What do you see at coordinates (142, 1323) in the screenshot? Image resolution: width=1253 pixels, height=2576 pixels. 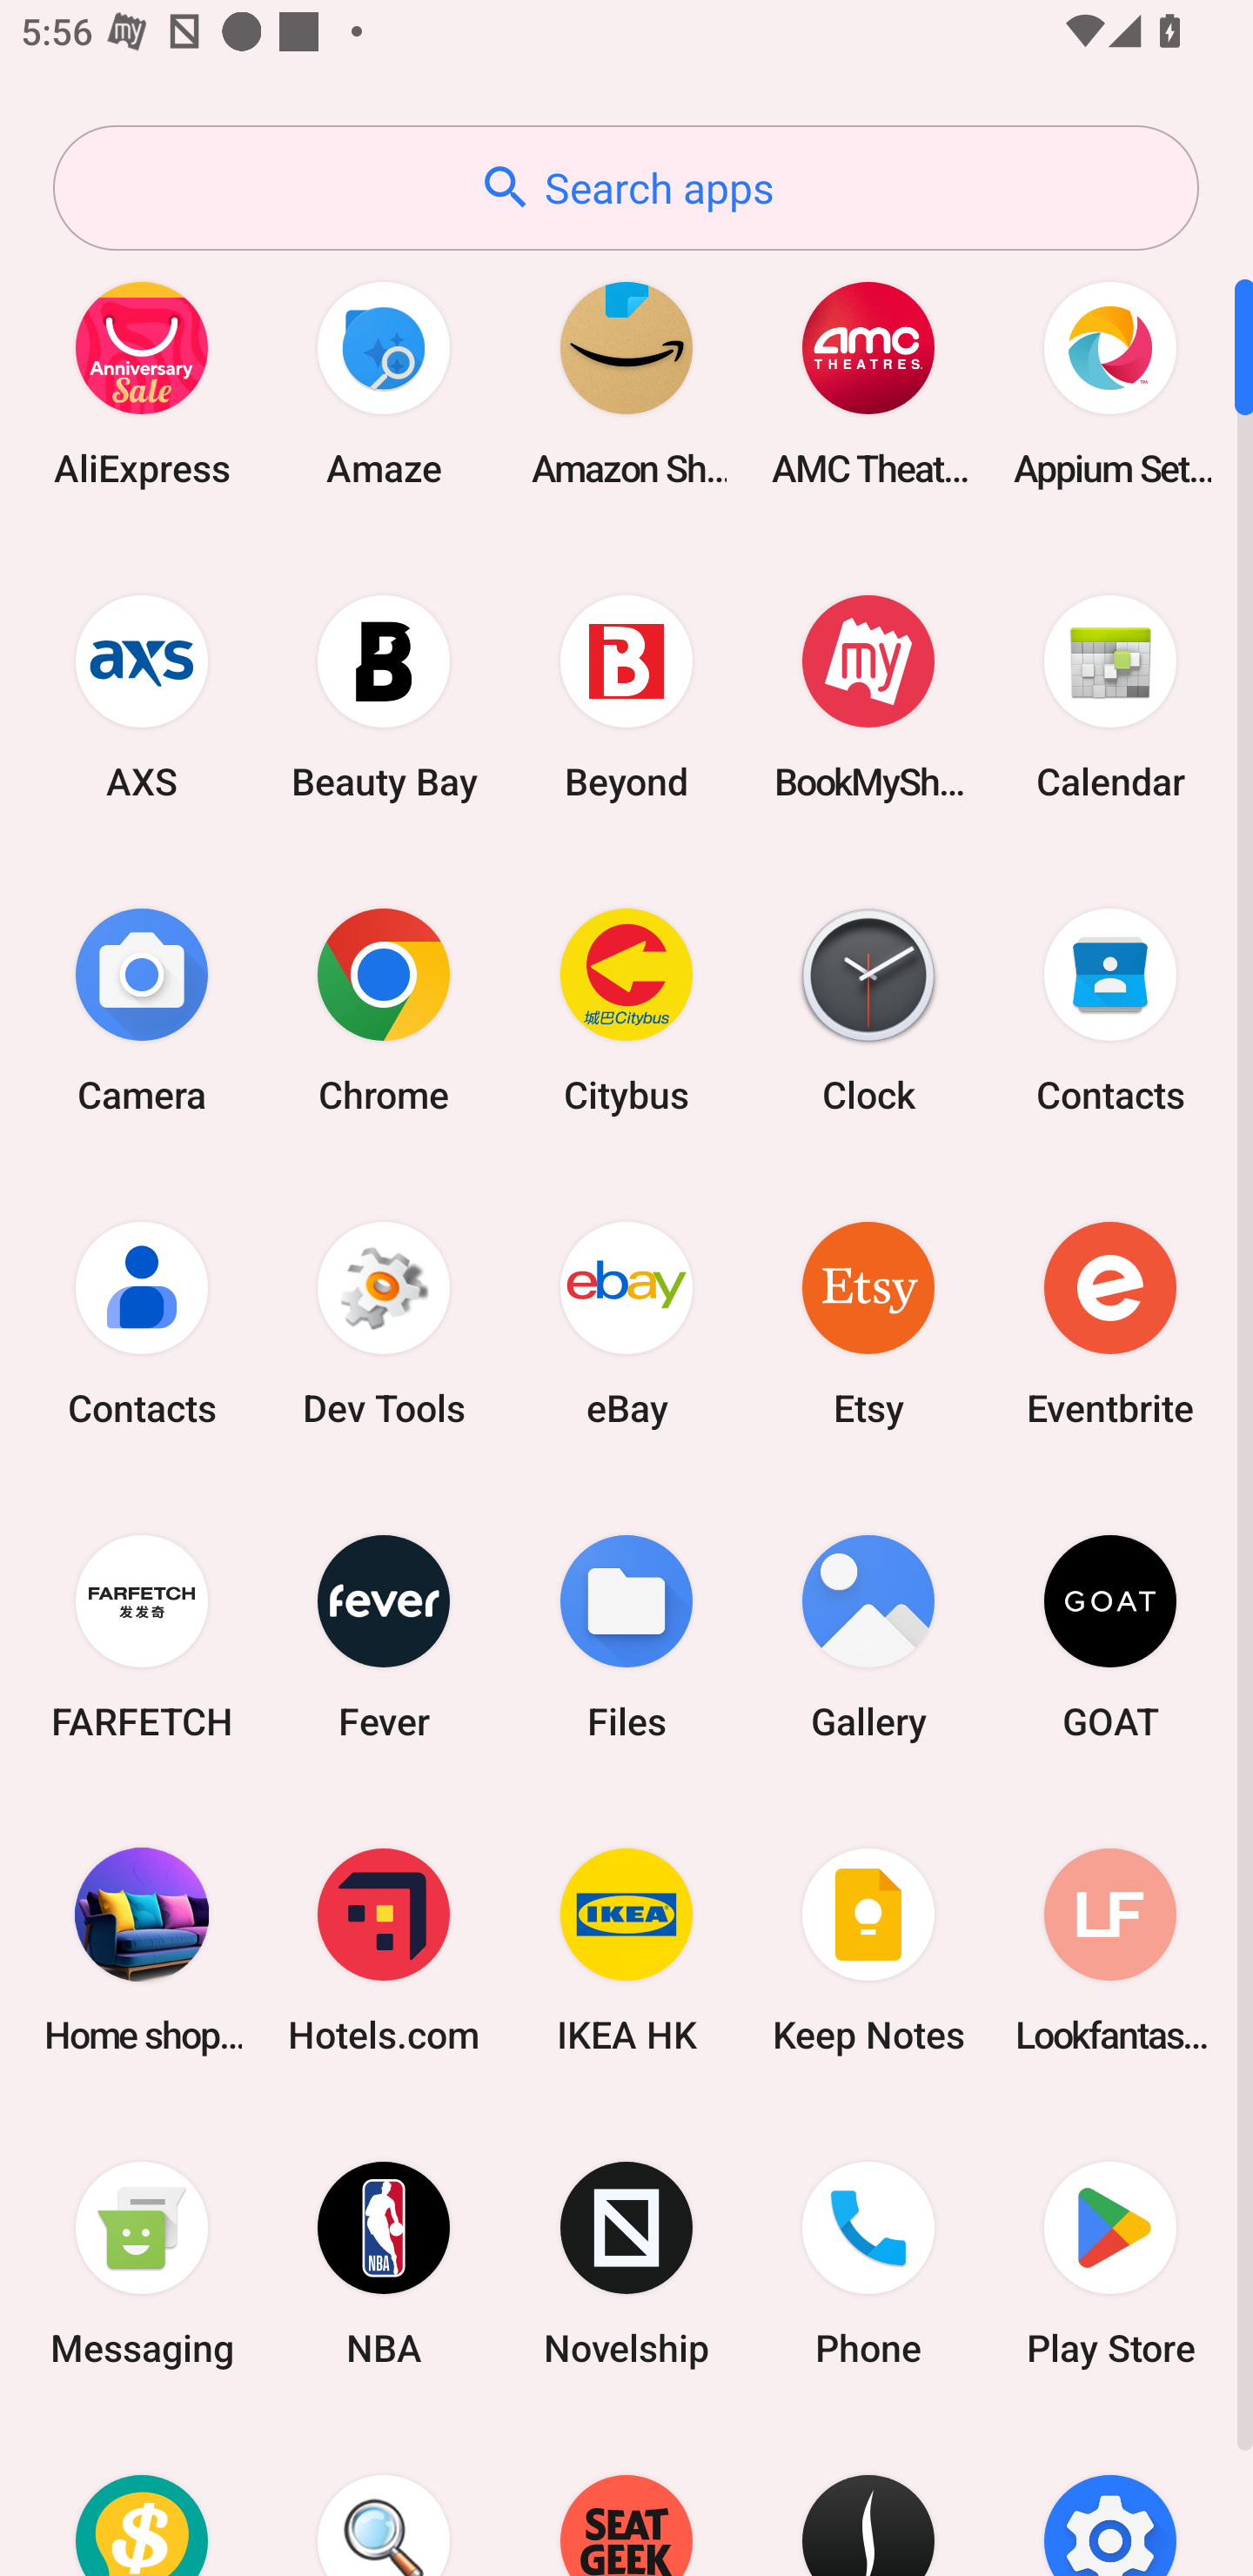 I see `Contacts` at bounding box center [142, 1323].